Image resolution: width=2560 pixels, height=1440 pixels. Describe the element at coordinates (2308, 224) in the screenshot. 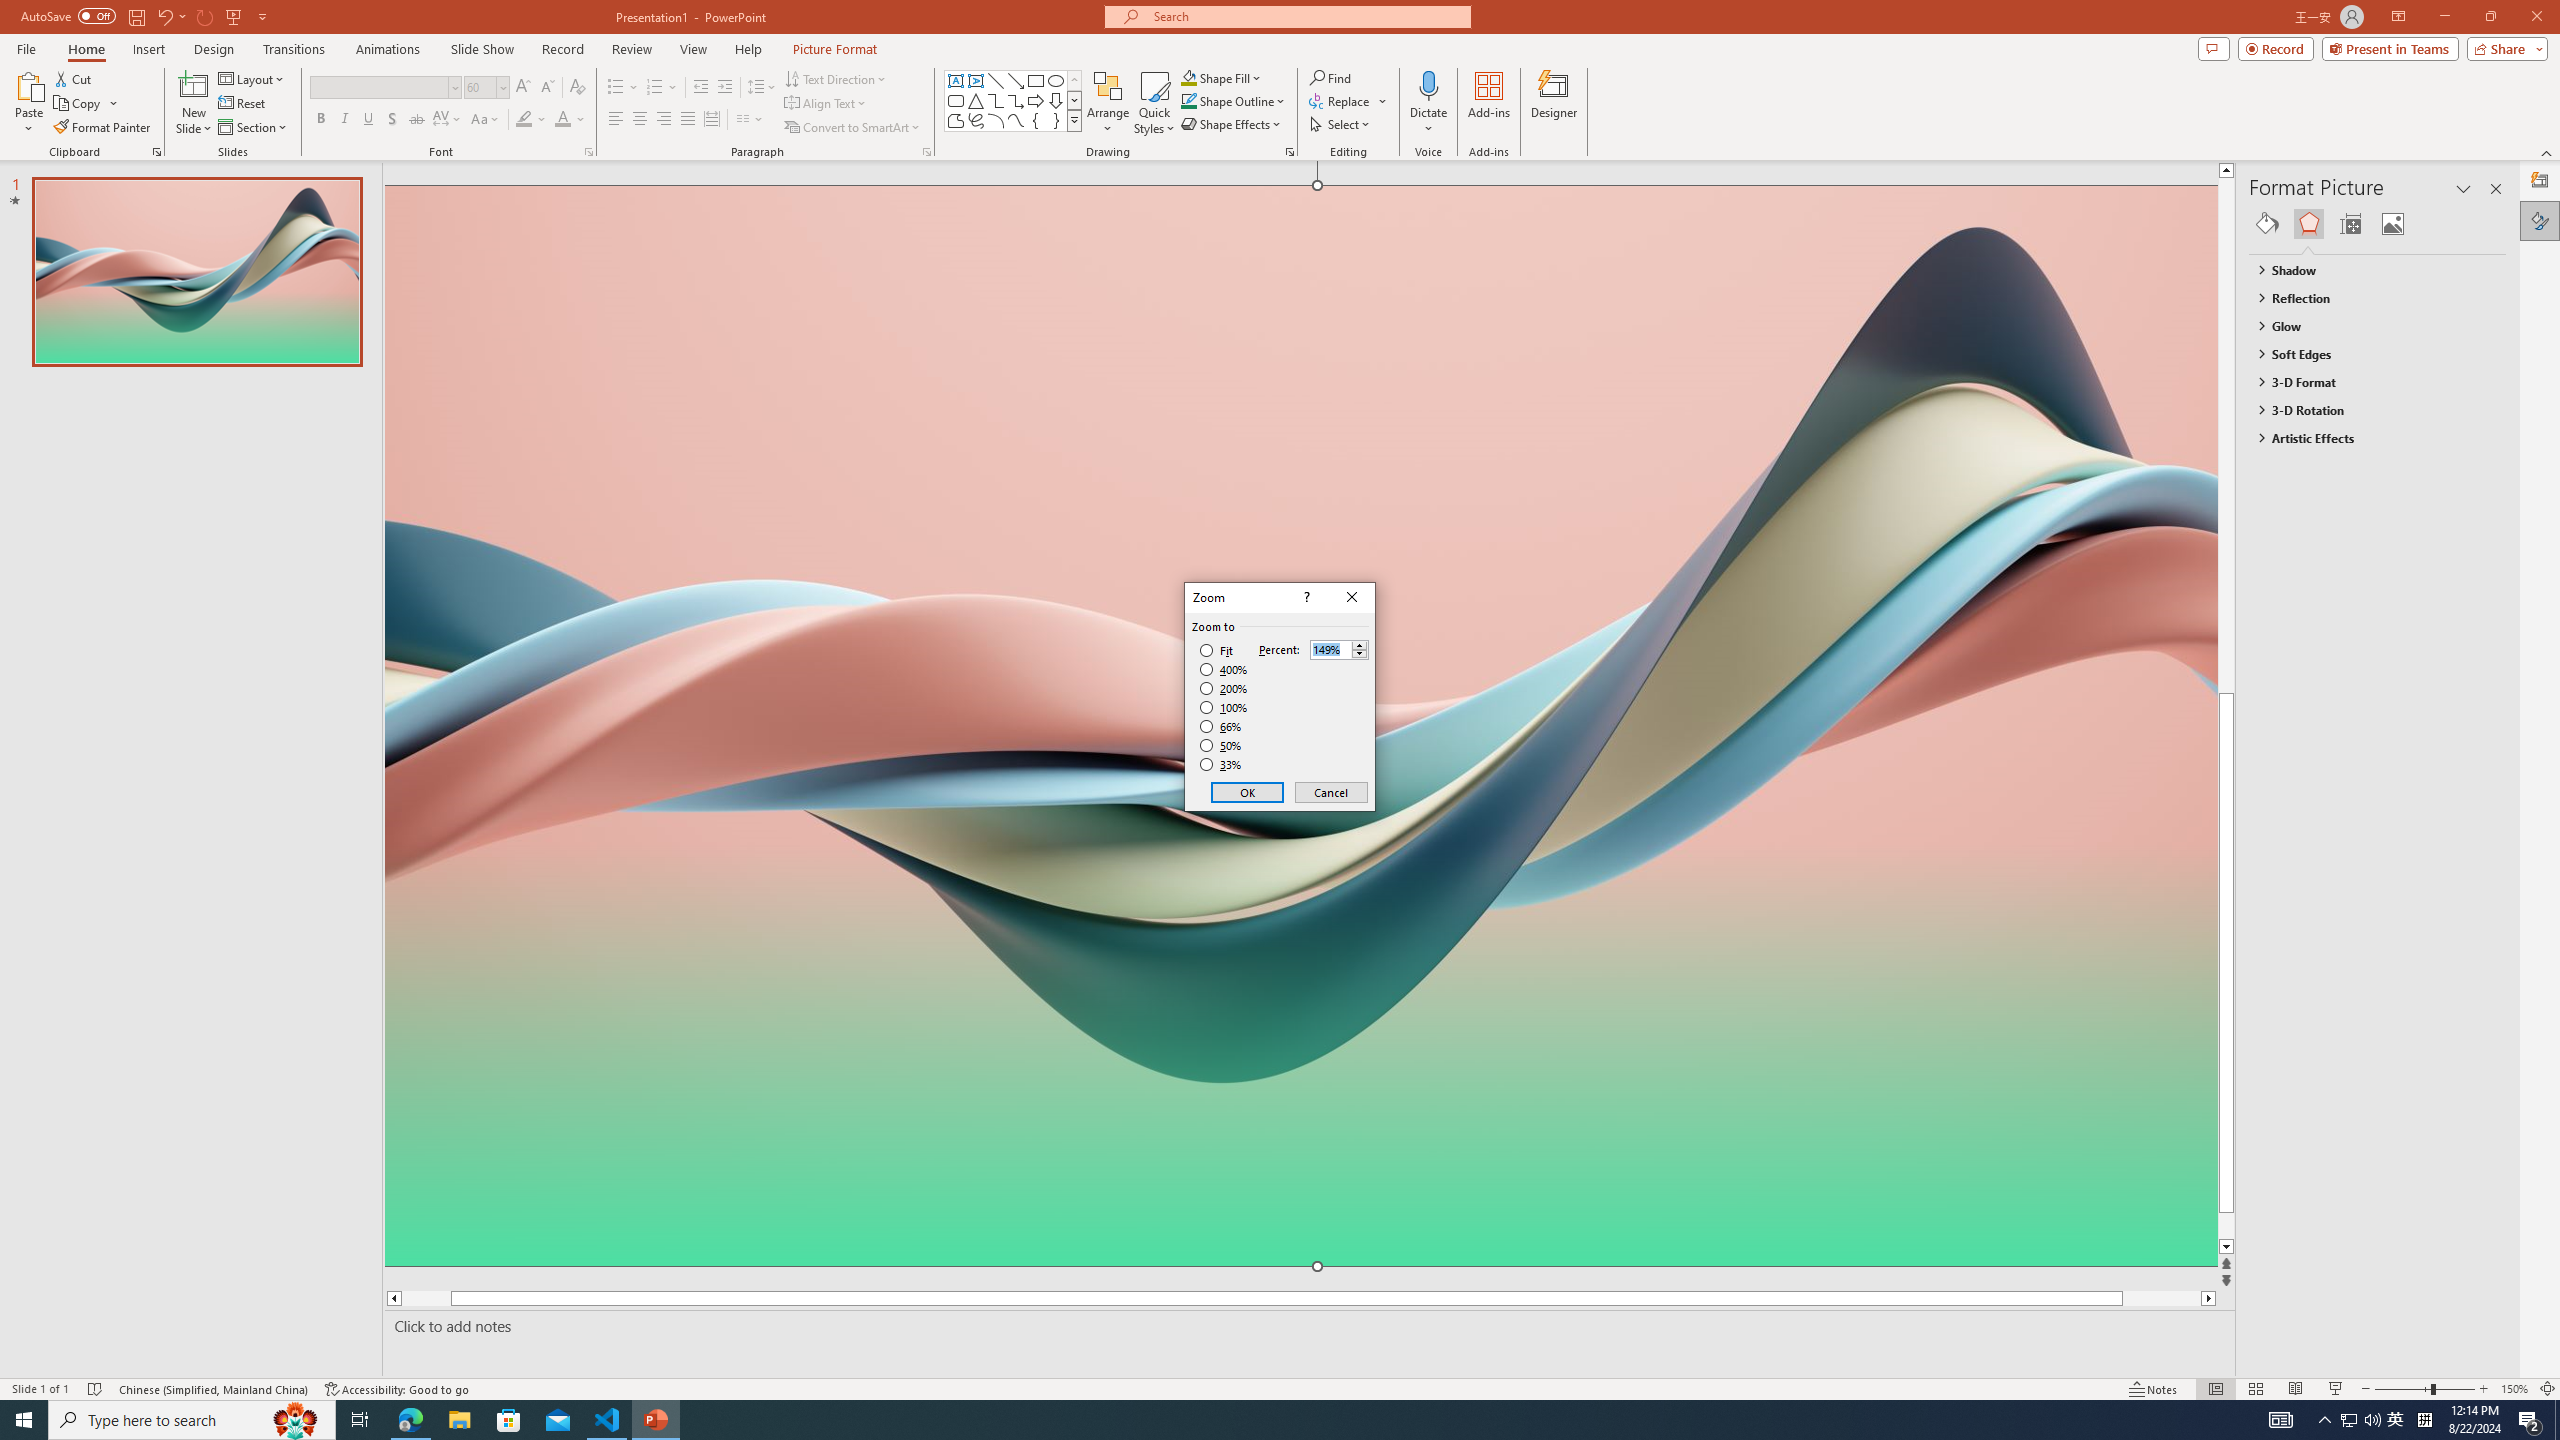

I see `Effects` at that location.